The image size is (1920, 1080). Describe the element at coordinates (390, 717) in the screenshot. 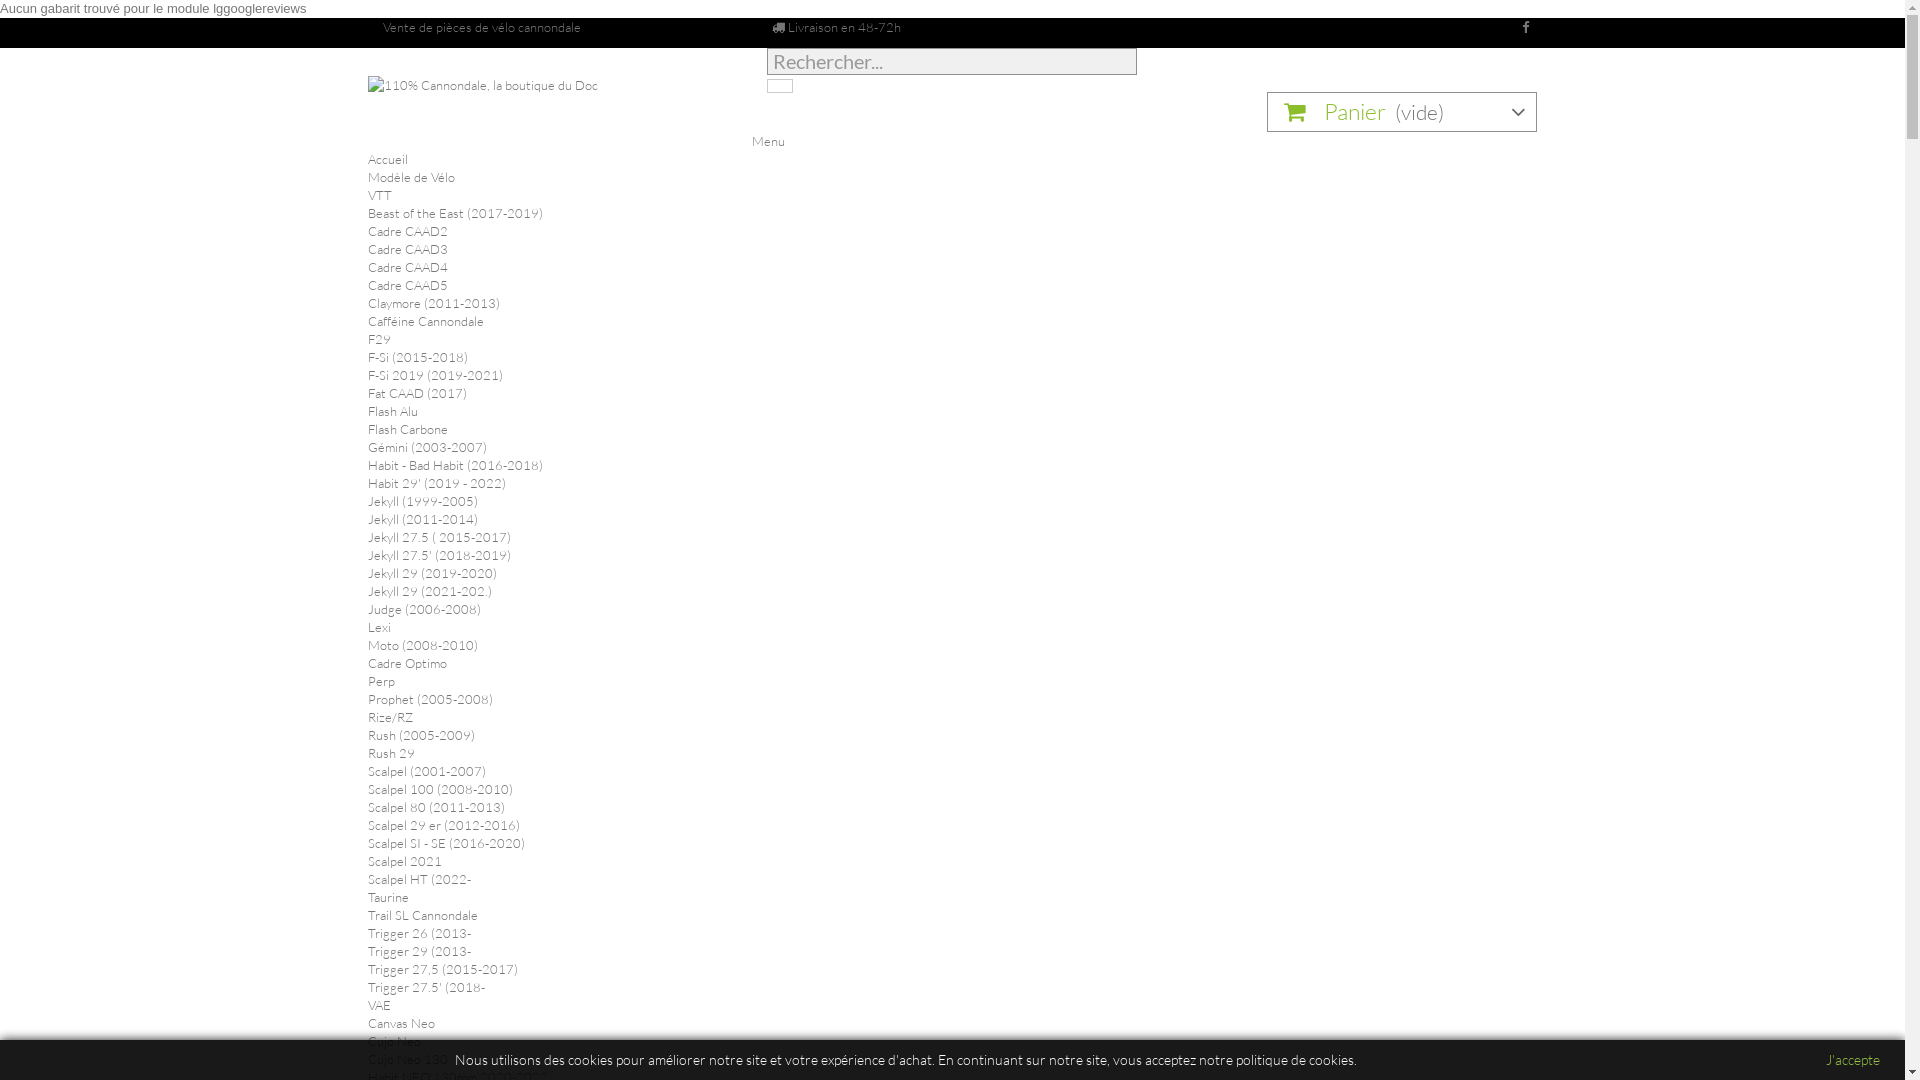

I see `Rize/RZ` at that location.